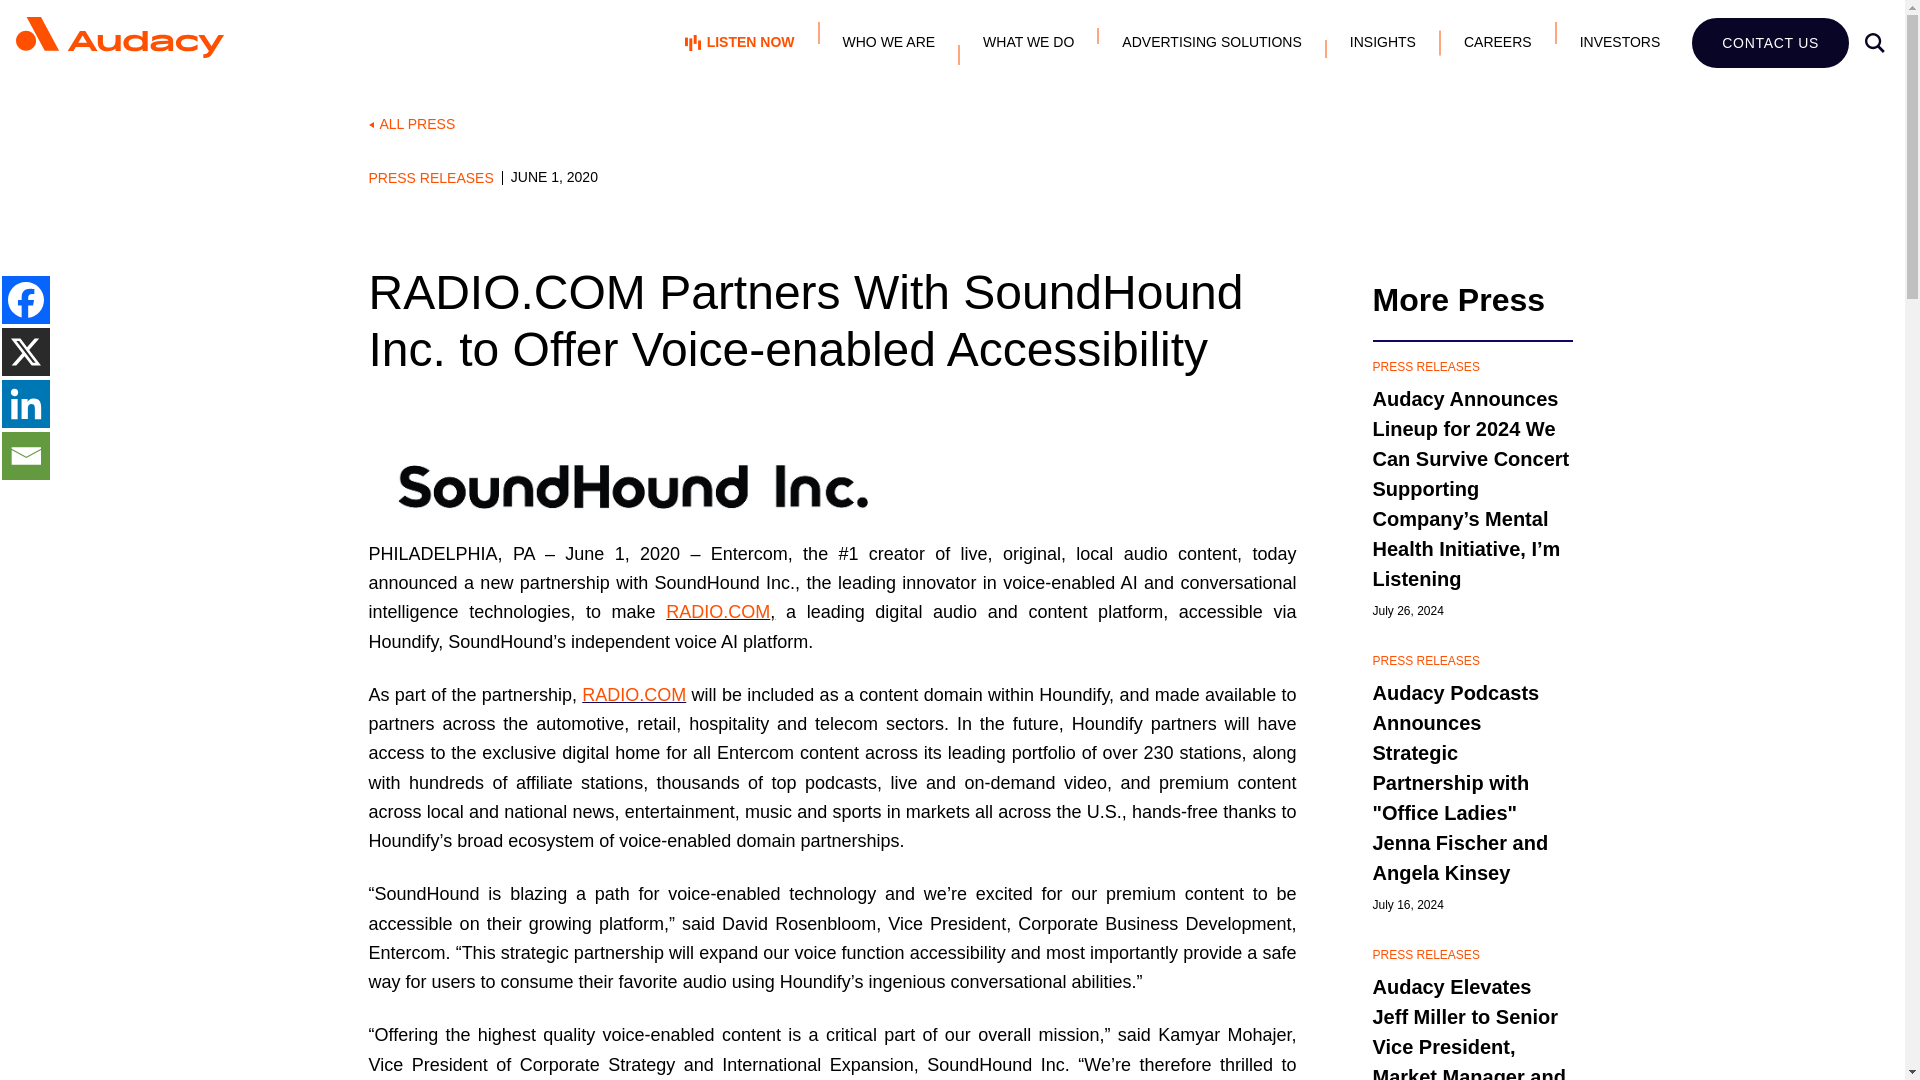 The width and height of the screenshot is (1920, 1080). I want to click on INSIGHTS, so click(1383, 42).